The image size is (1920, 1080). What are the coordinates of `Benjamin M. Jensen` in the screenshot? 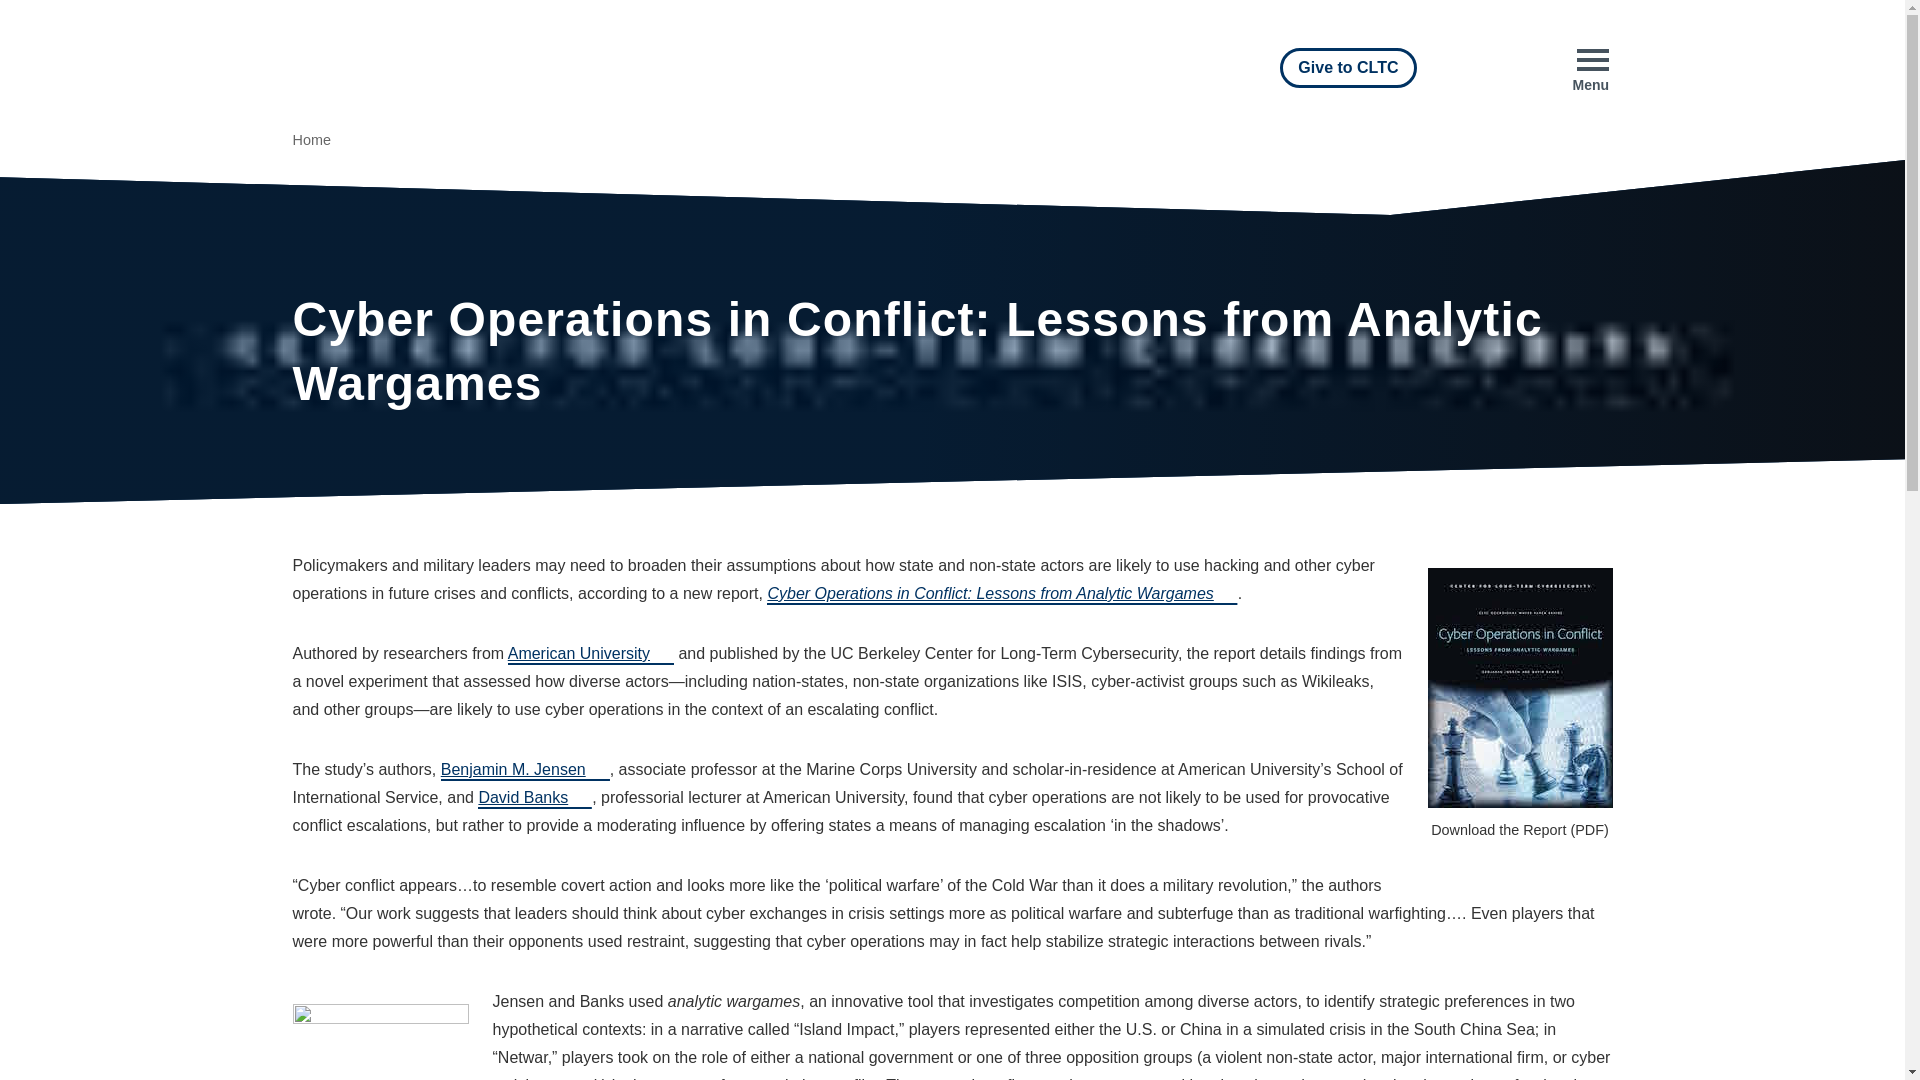 It's located at (526, 770).